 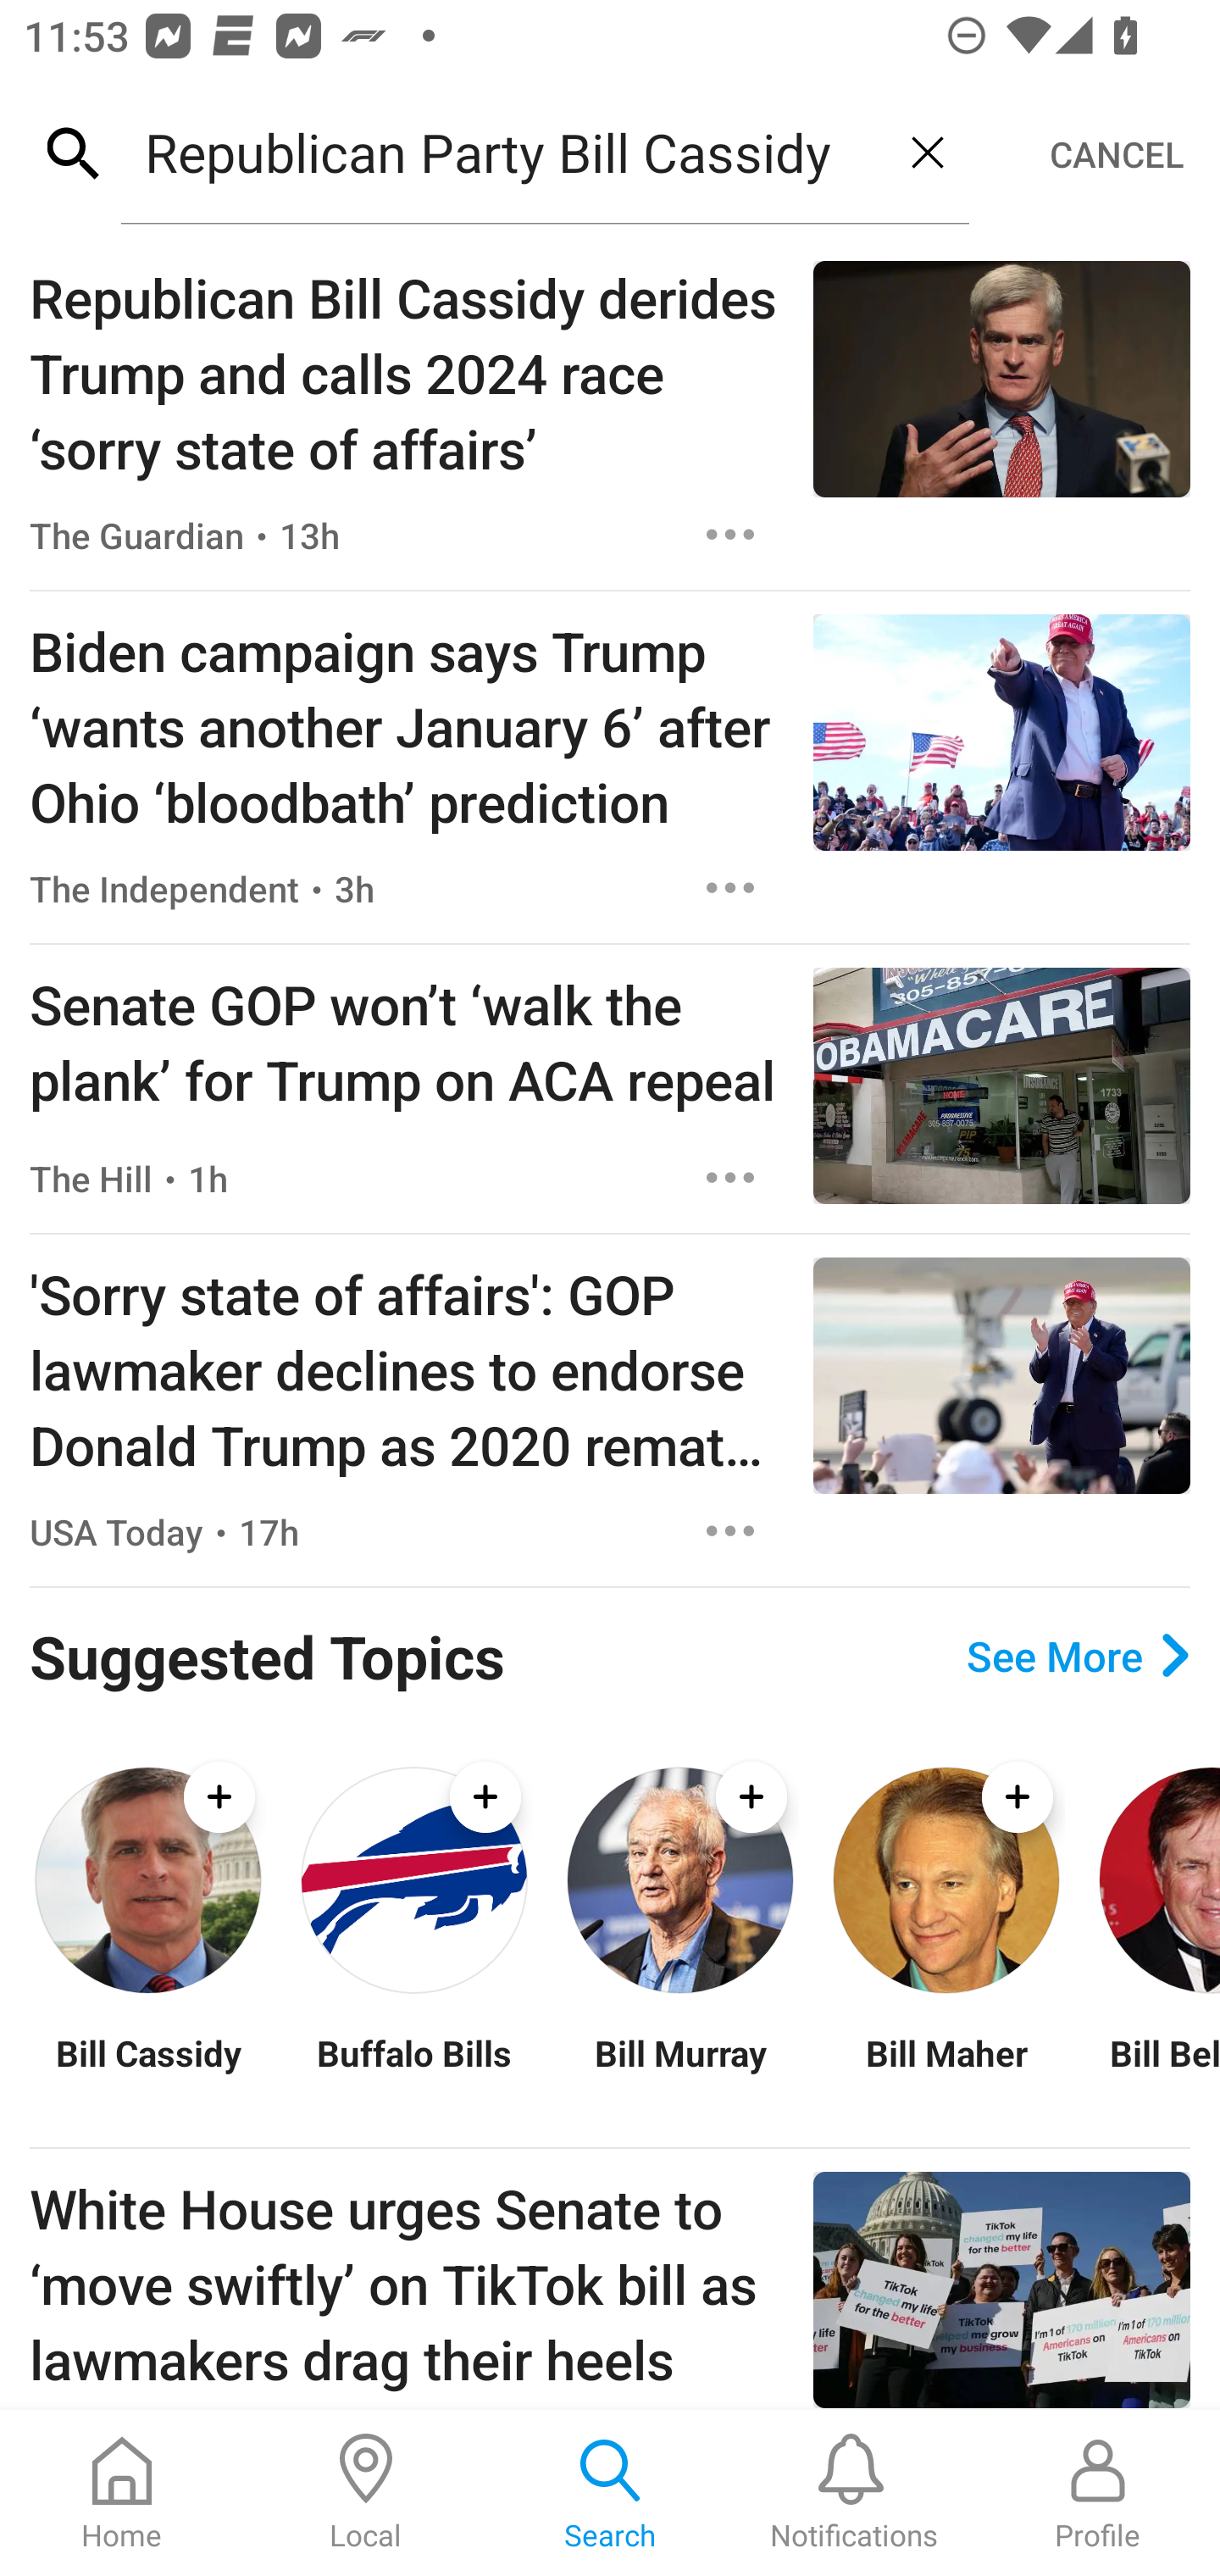 I want to click on See More, so click(x=1078, y=1656).